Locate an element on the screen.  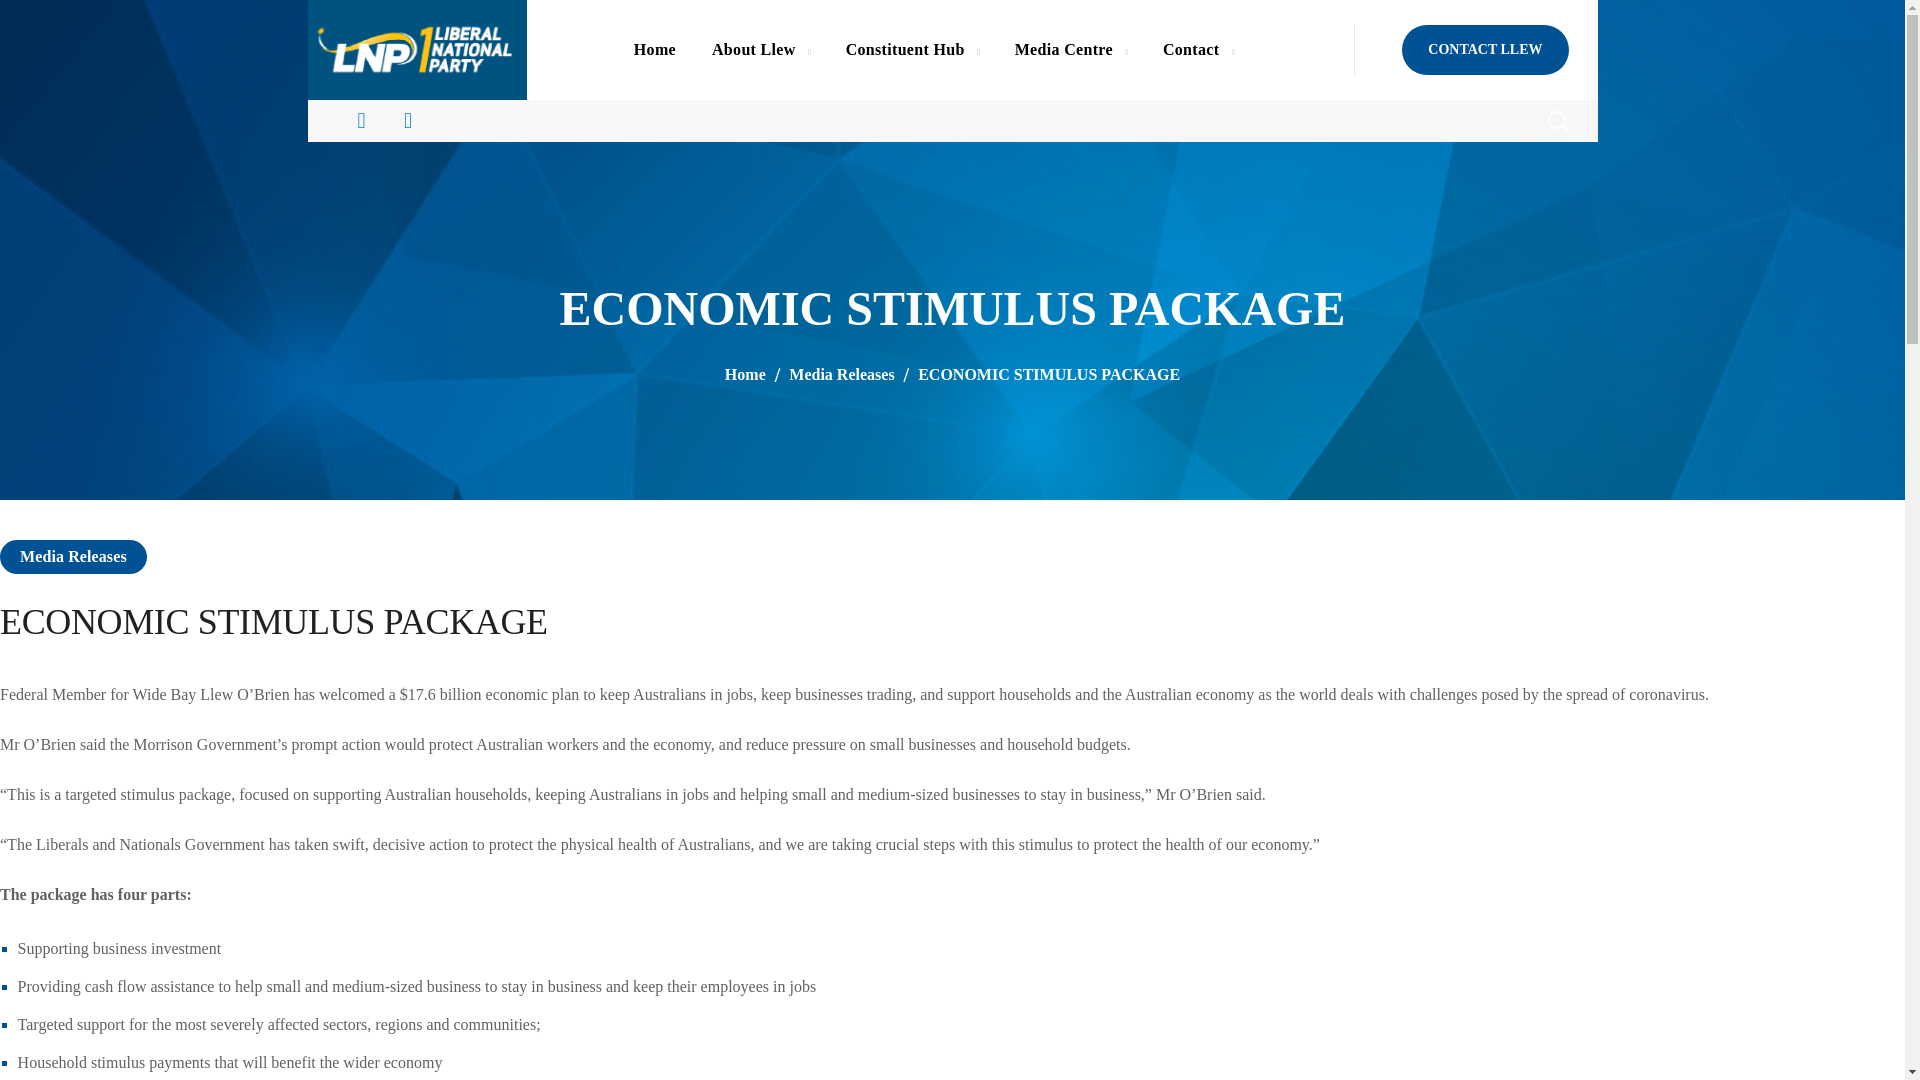
Contact is located at coordinates (1198, 50).